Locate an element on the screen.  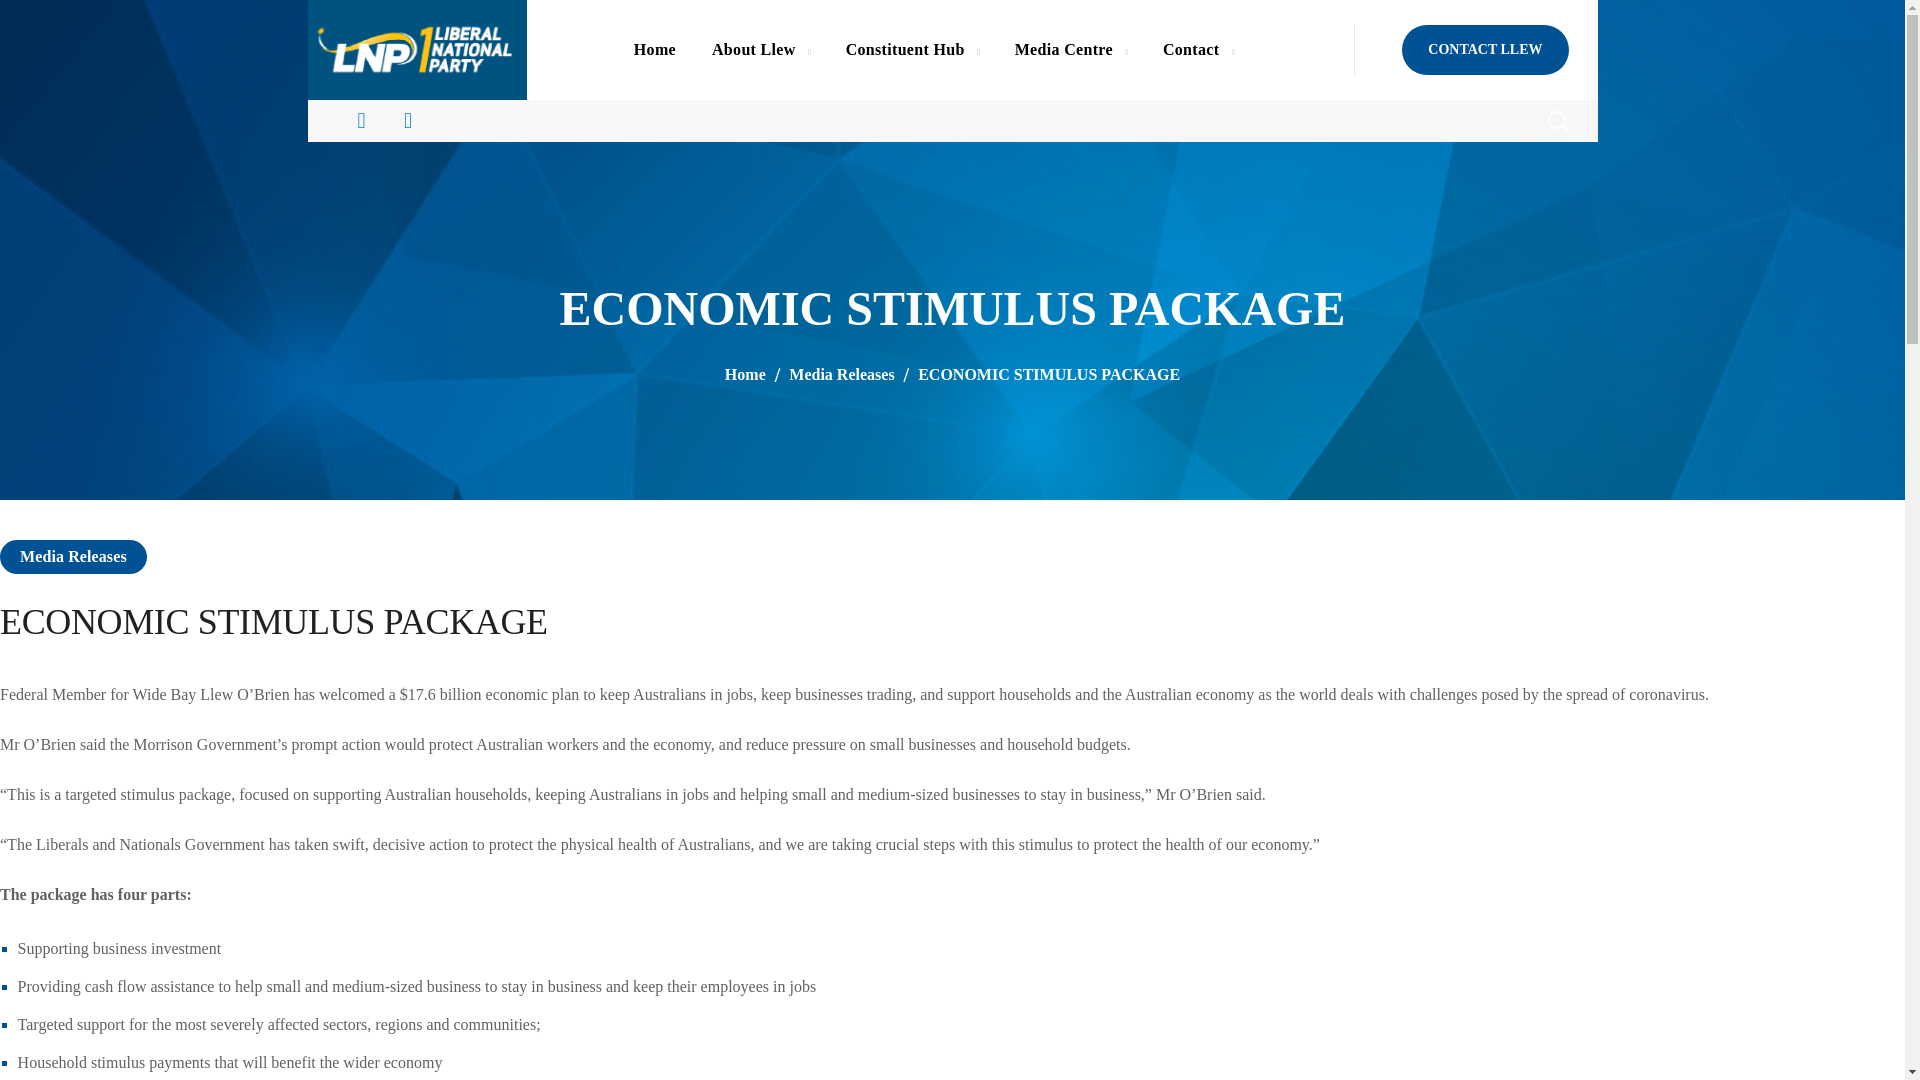
Contact is located at coordinates (1198, 50).